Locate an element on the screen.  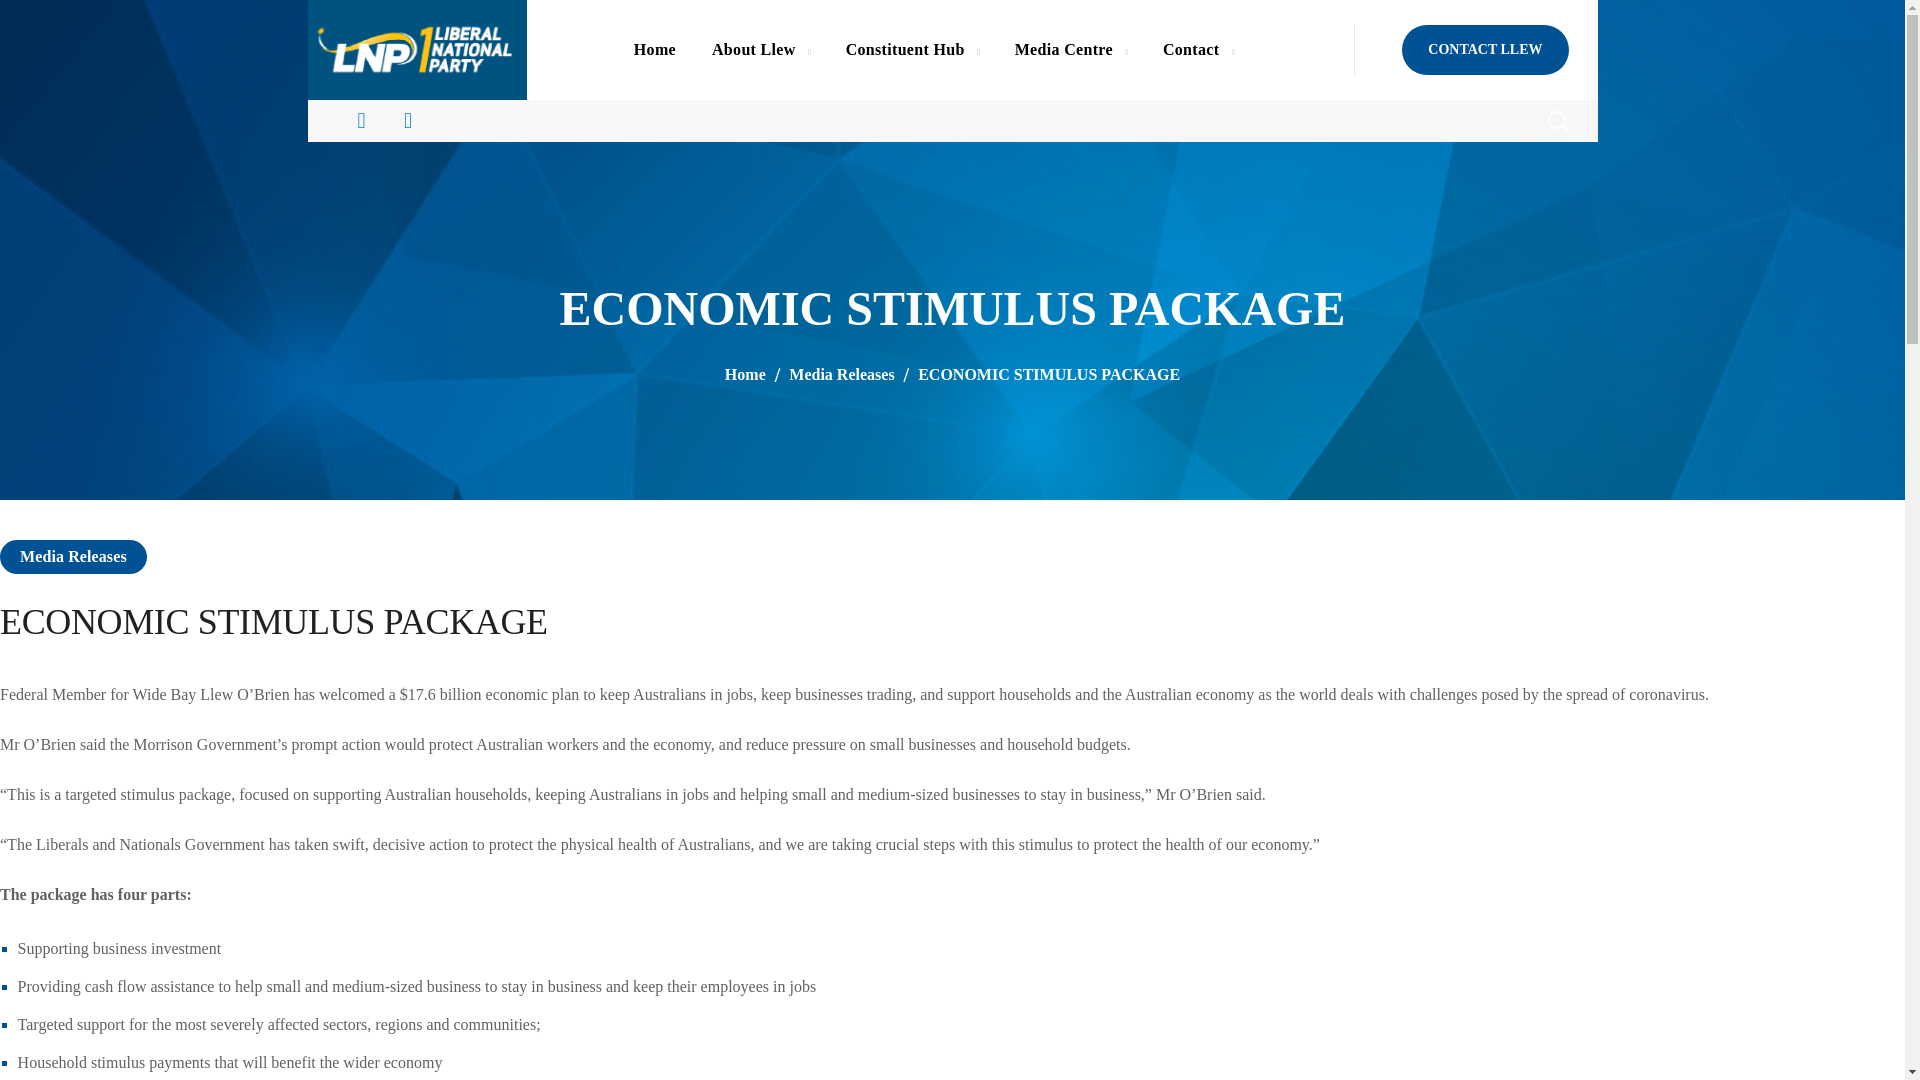
Contact is located at coordinates (1198, 50).